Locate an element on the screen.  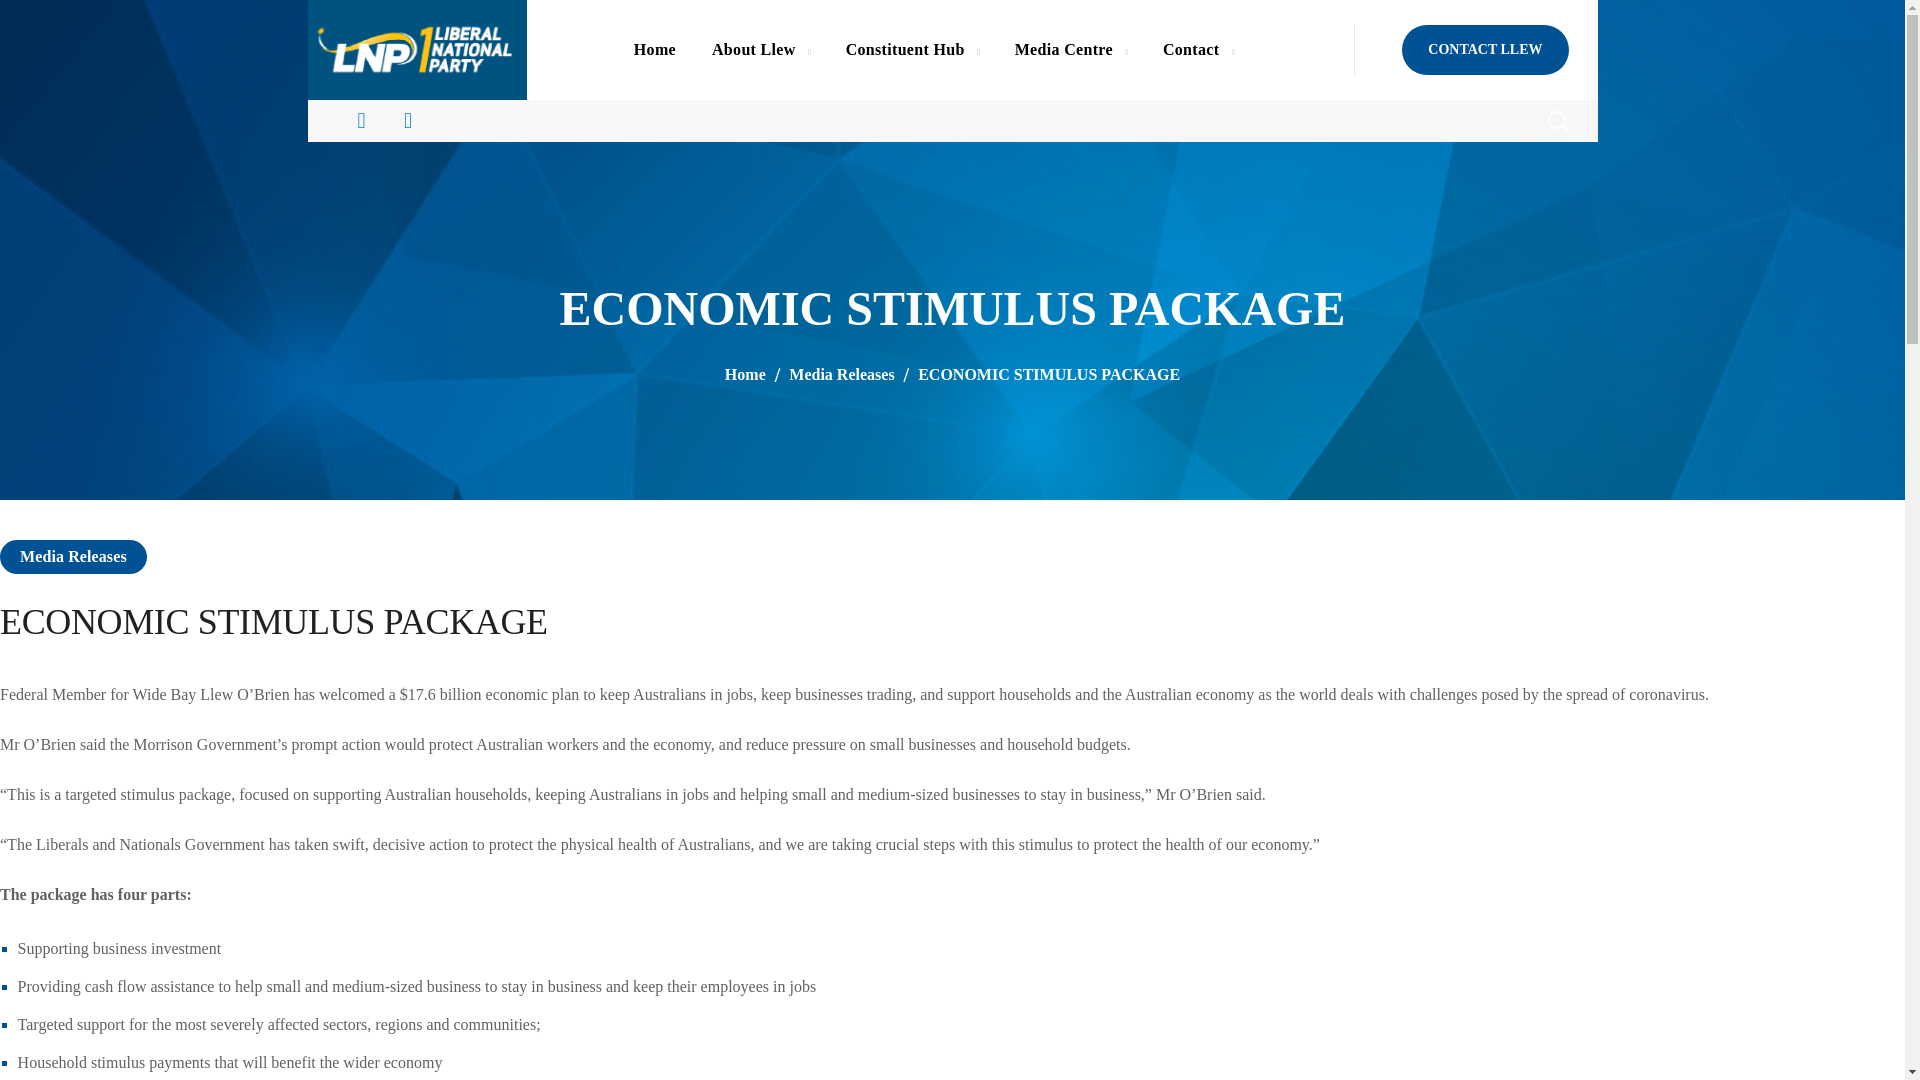
Contact is located at coordinates (1198, 50).